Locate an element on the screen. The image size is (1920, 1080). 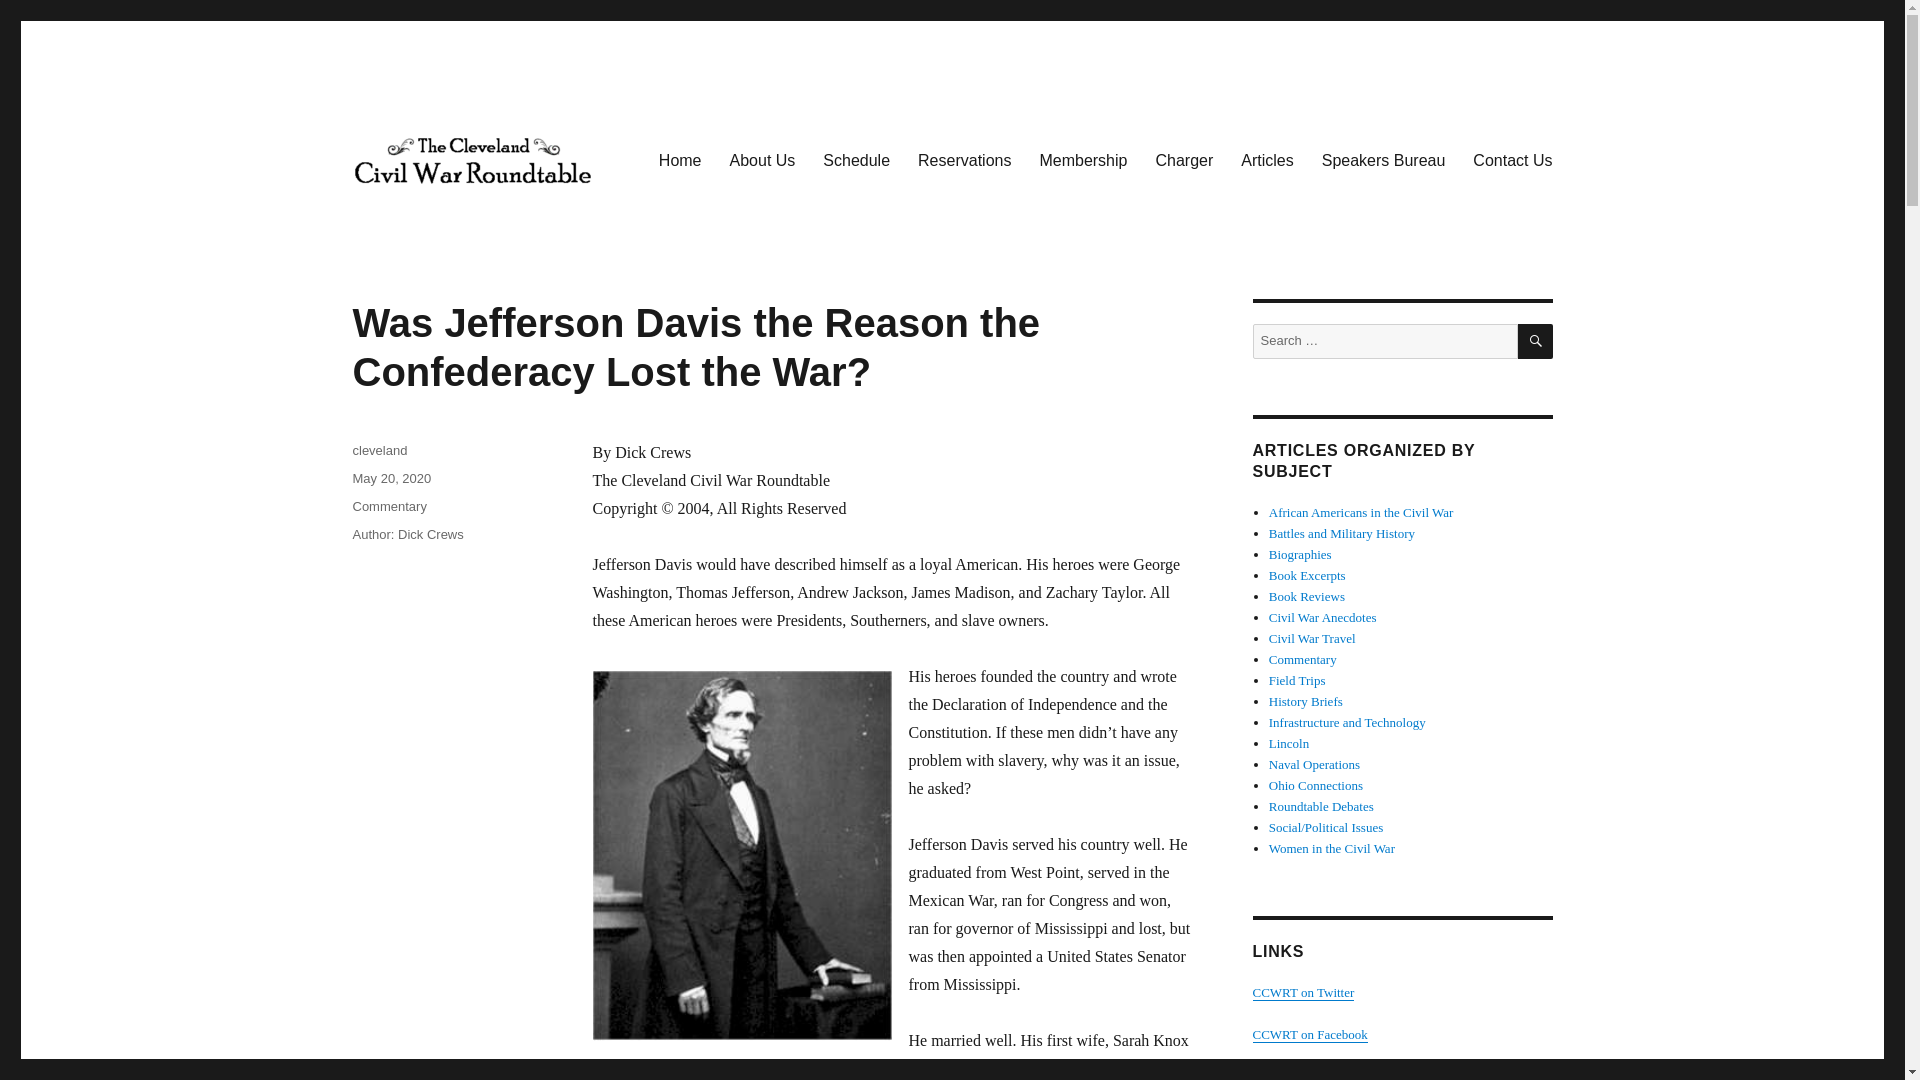
Schedule is located at coordinates (856, 160).